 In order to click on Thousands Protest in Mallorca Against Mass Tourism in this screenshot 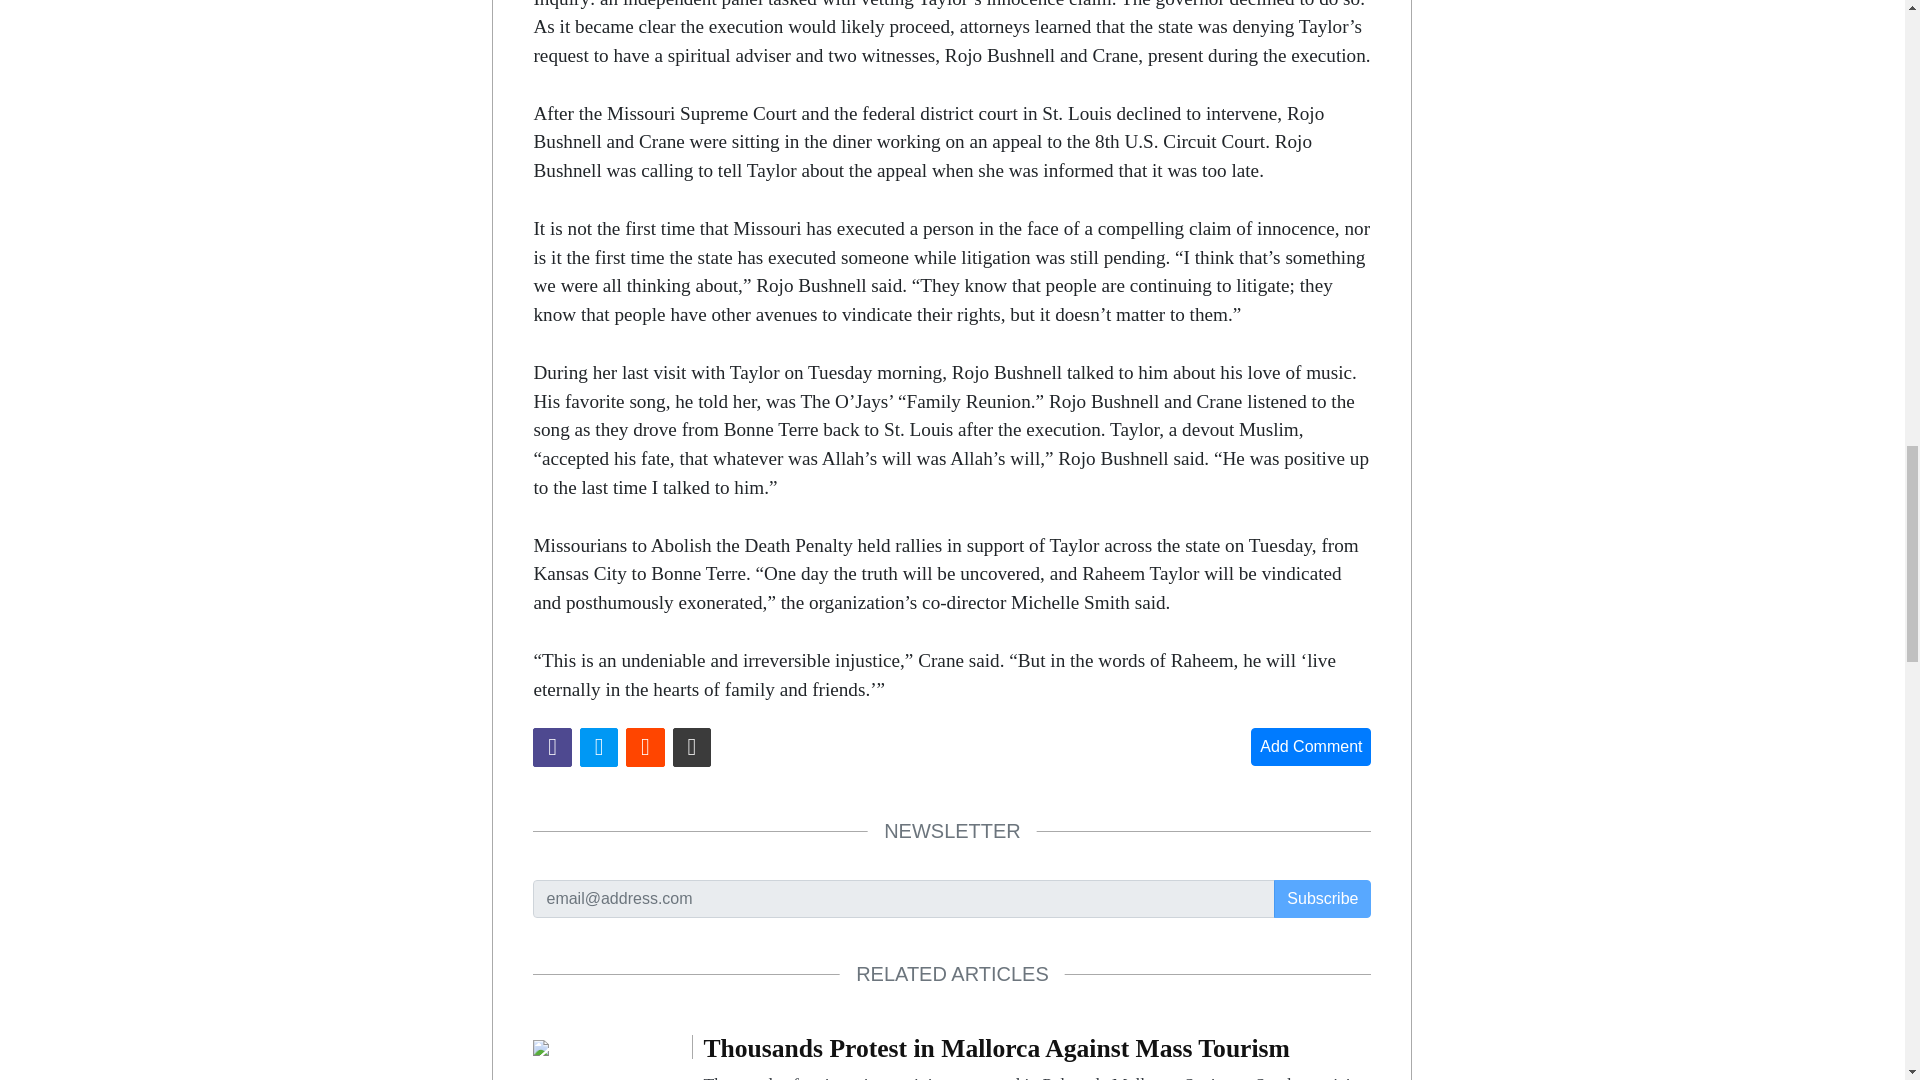, I will do `click(541, 1046)`.